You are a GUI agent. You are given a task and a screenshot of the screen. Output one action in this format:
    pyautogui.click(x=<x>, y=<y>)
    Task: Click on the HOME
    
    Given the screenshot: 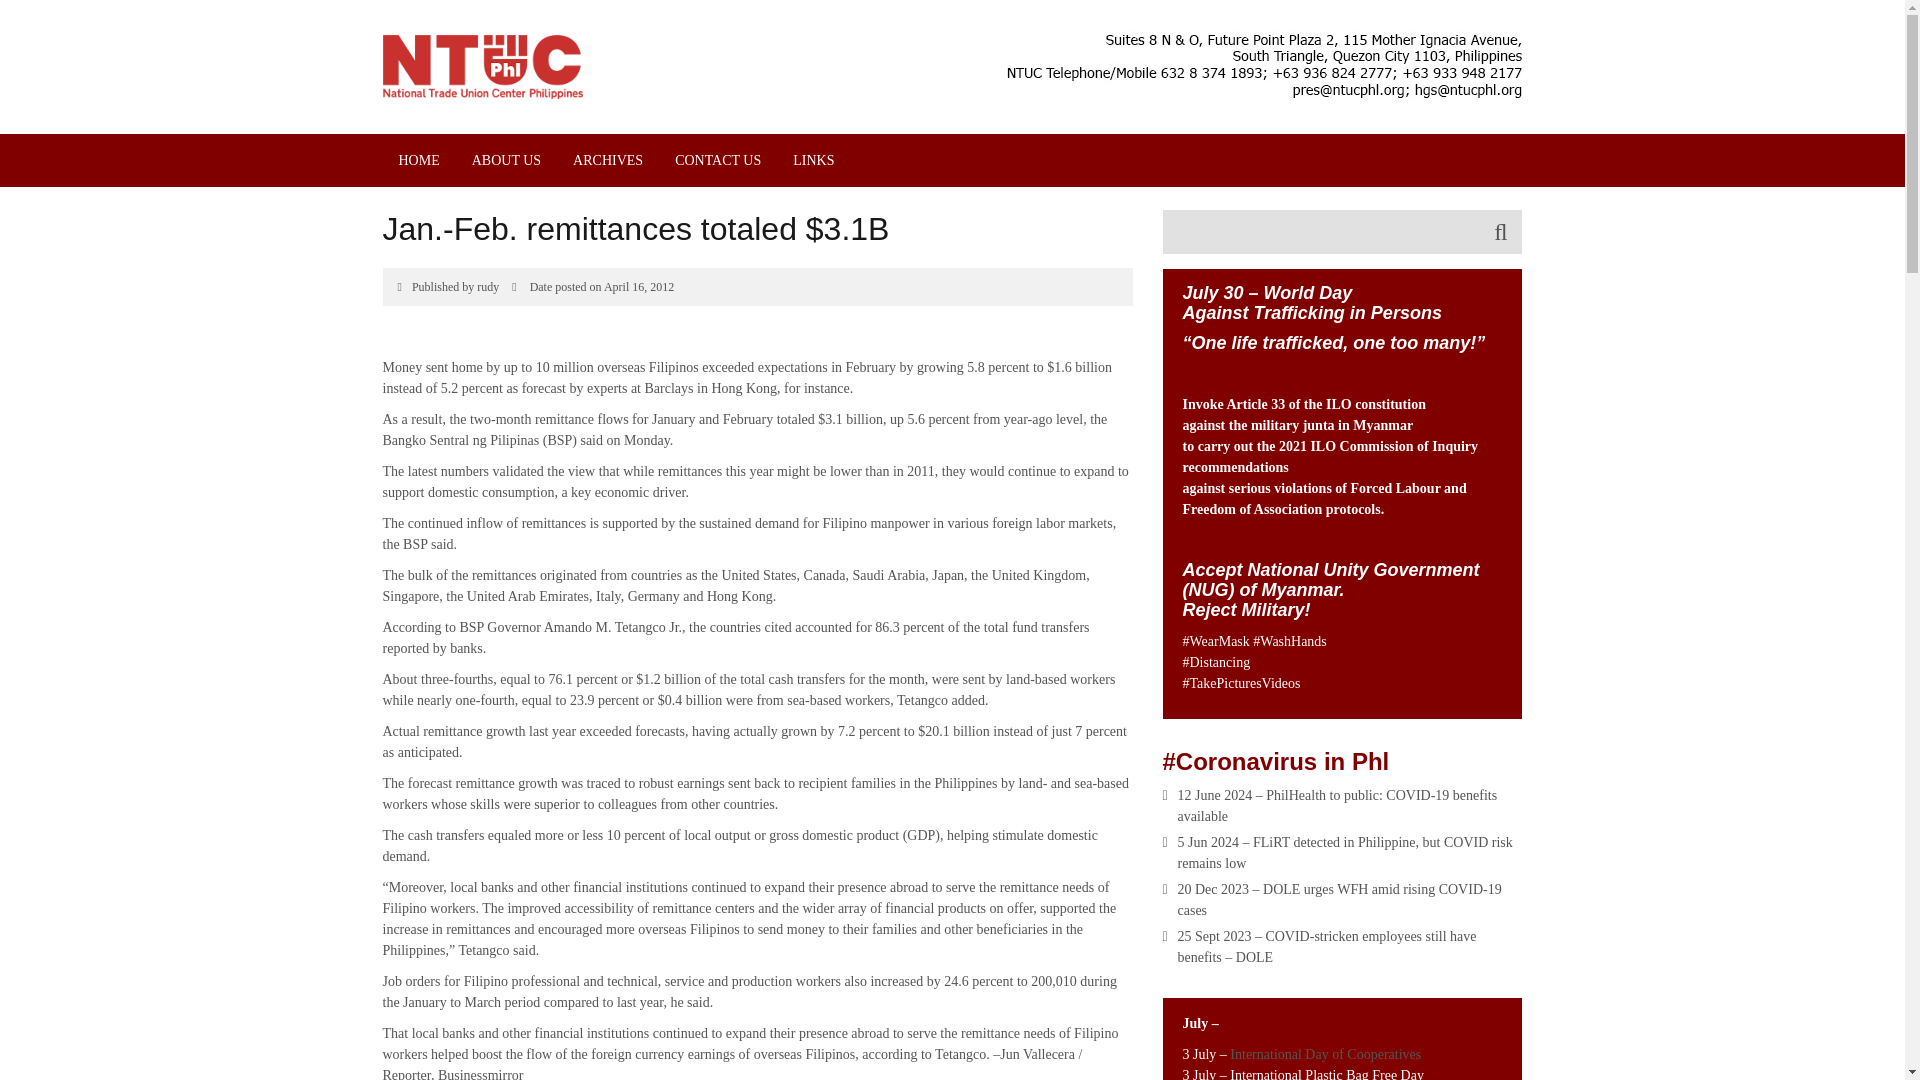 What is the action you would take?
    pyautogui.click(x=418, y=160)
    